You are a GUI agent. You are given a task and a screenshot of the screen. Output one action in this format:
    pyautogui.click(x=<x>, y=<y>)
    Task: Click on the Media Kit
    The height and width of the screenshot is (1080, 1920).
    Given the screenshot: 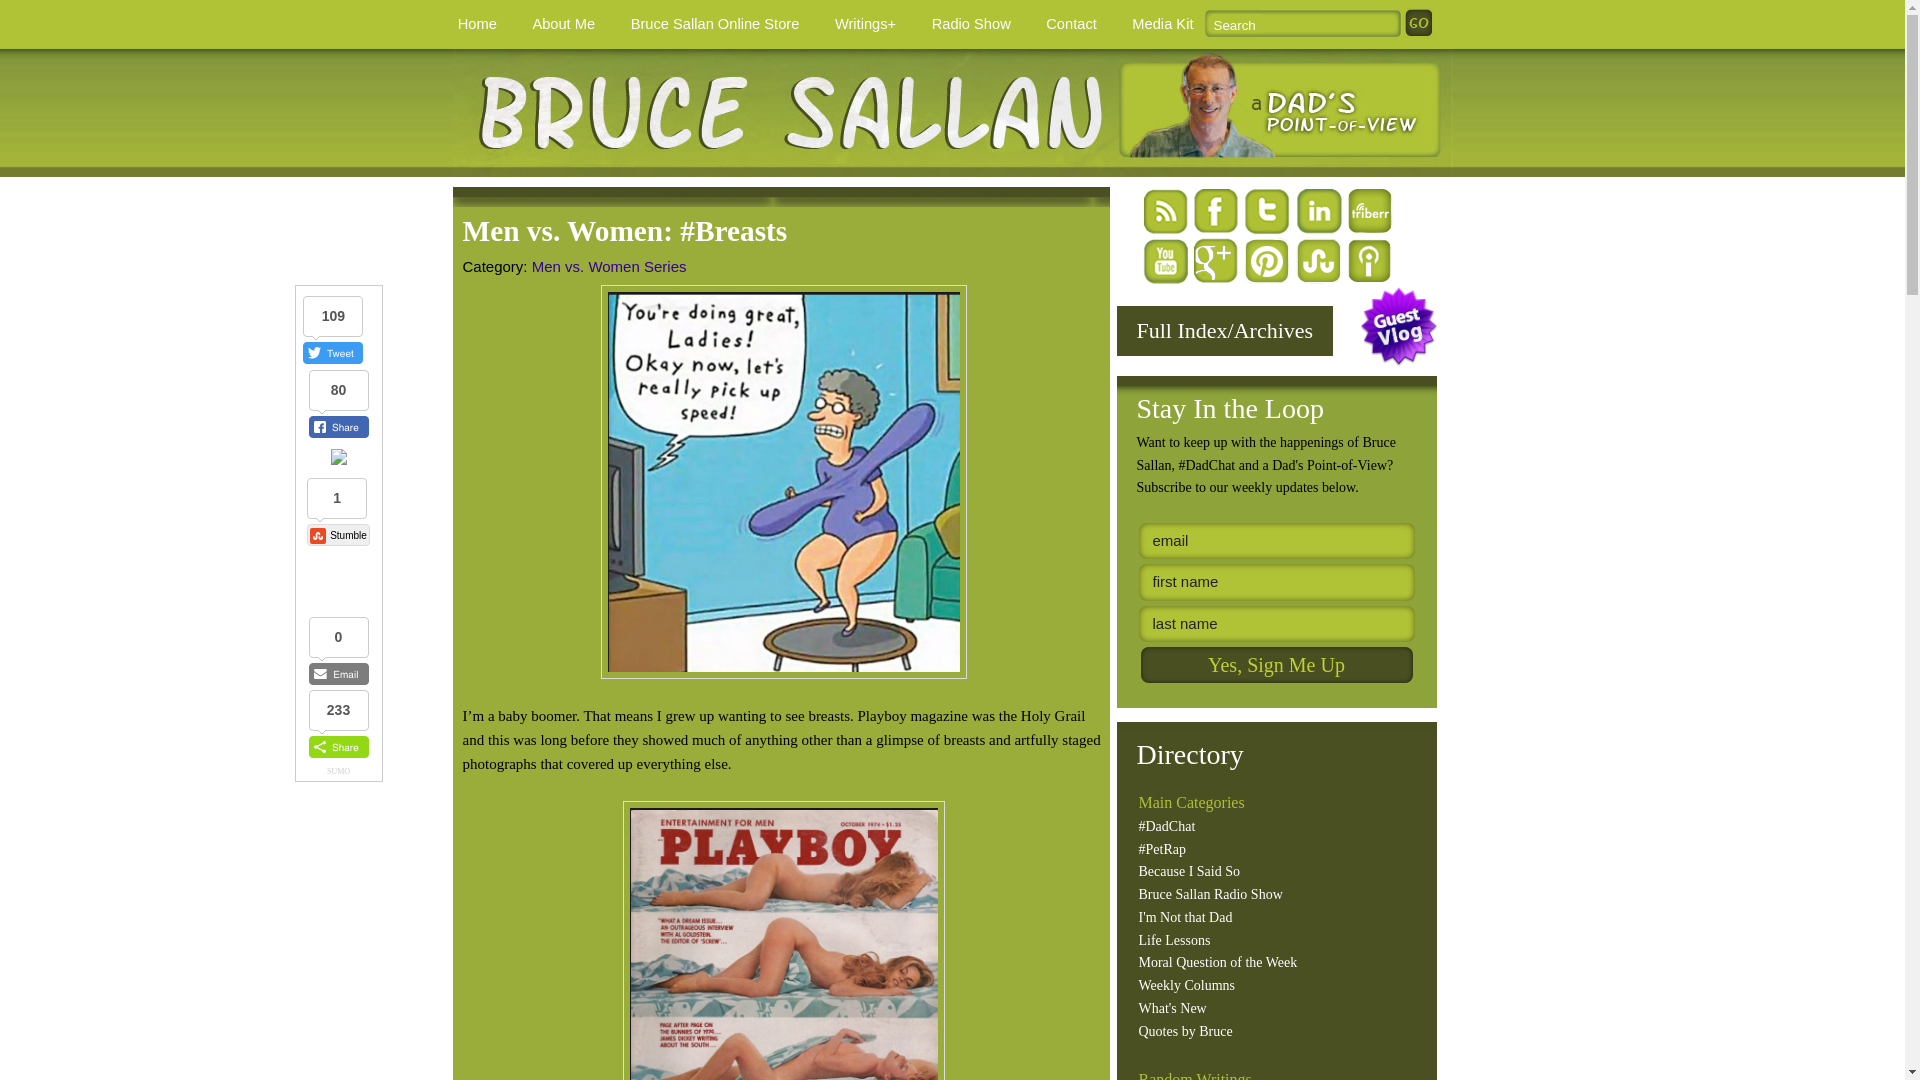 What is the action you would take?
    pyautogui.click(x=1163, y=24)
    